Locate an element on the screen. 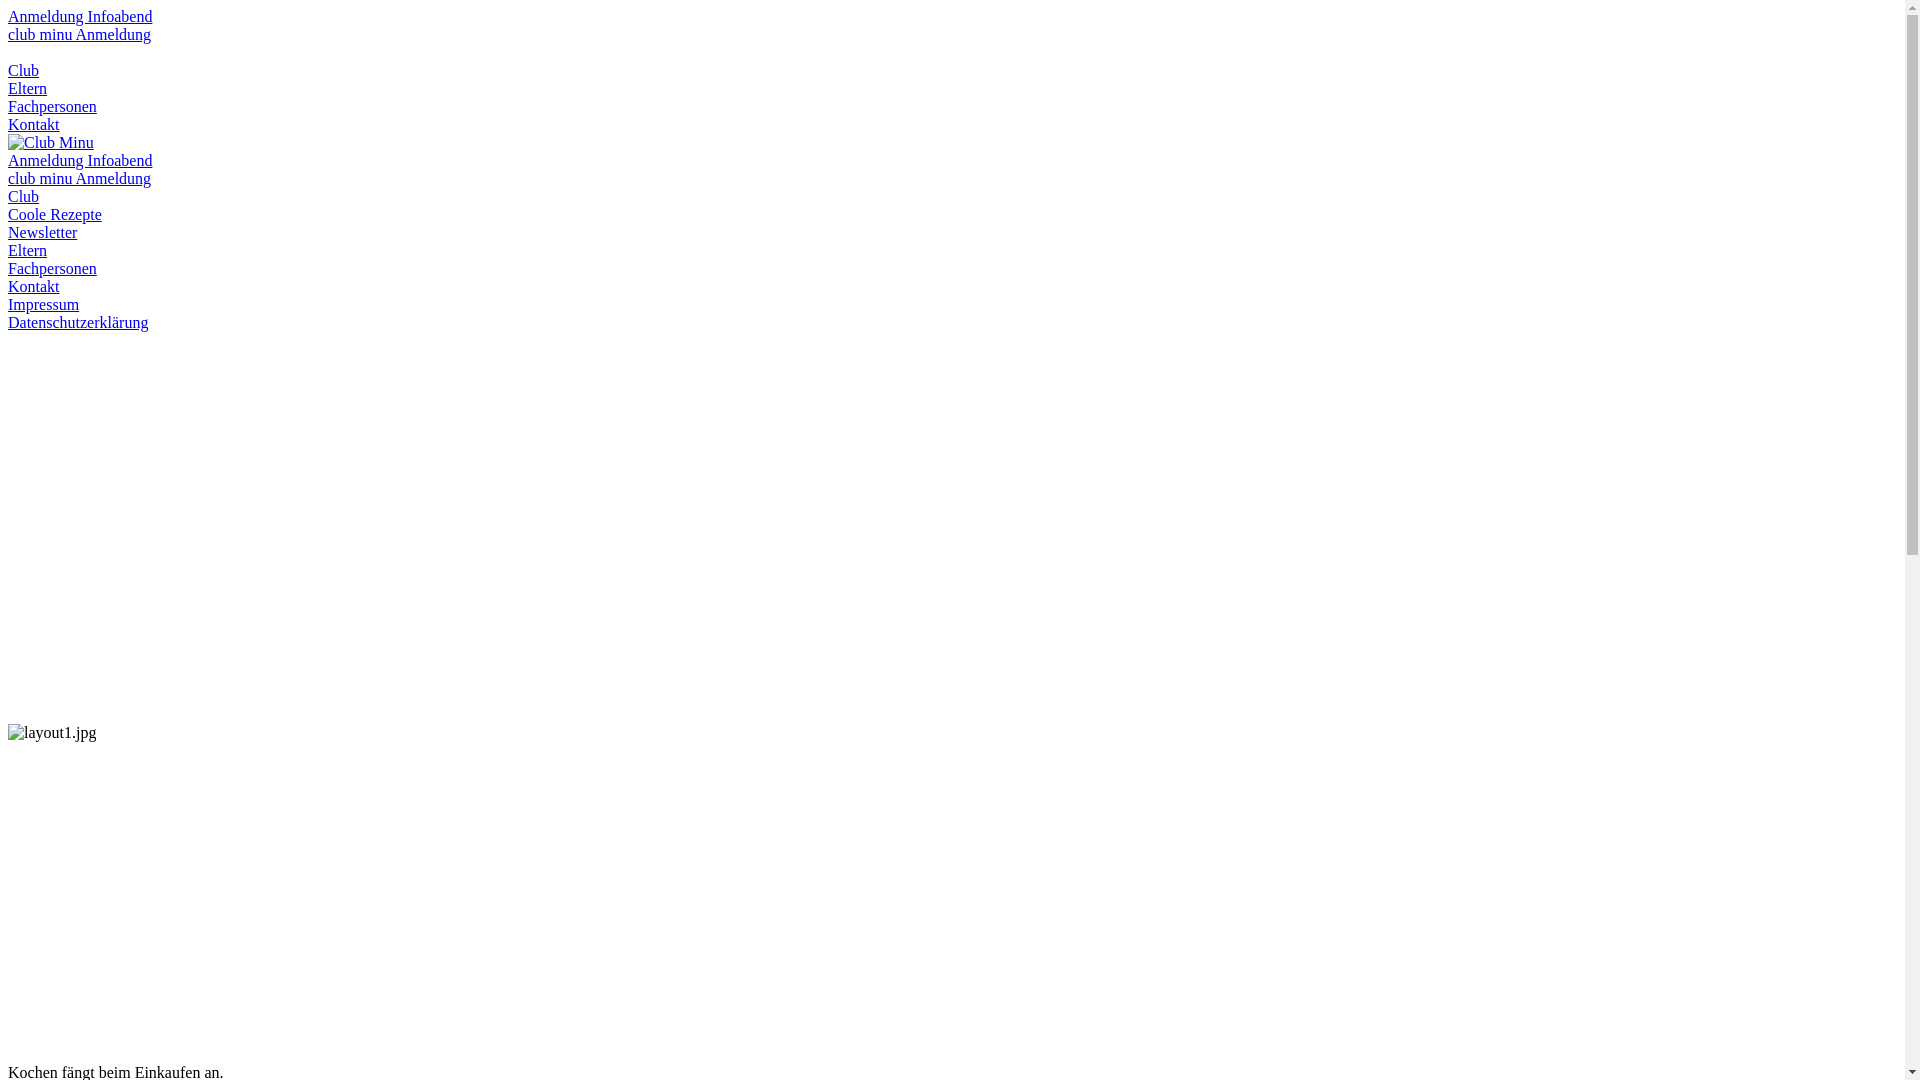  Newsletter is located at coordinates (42, 232).